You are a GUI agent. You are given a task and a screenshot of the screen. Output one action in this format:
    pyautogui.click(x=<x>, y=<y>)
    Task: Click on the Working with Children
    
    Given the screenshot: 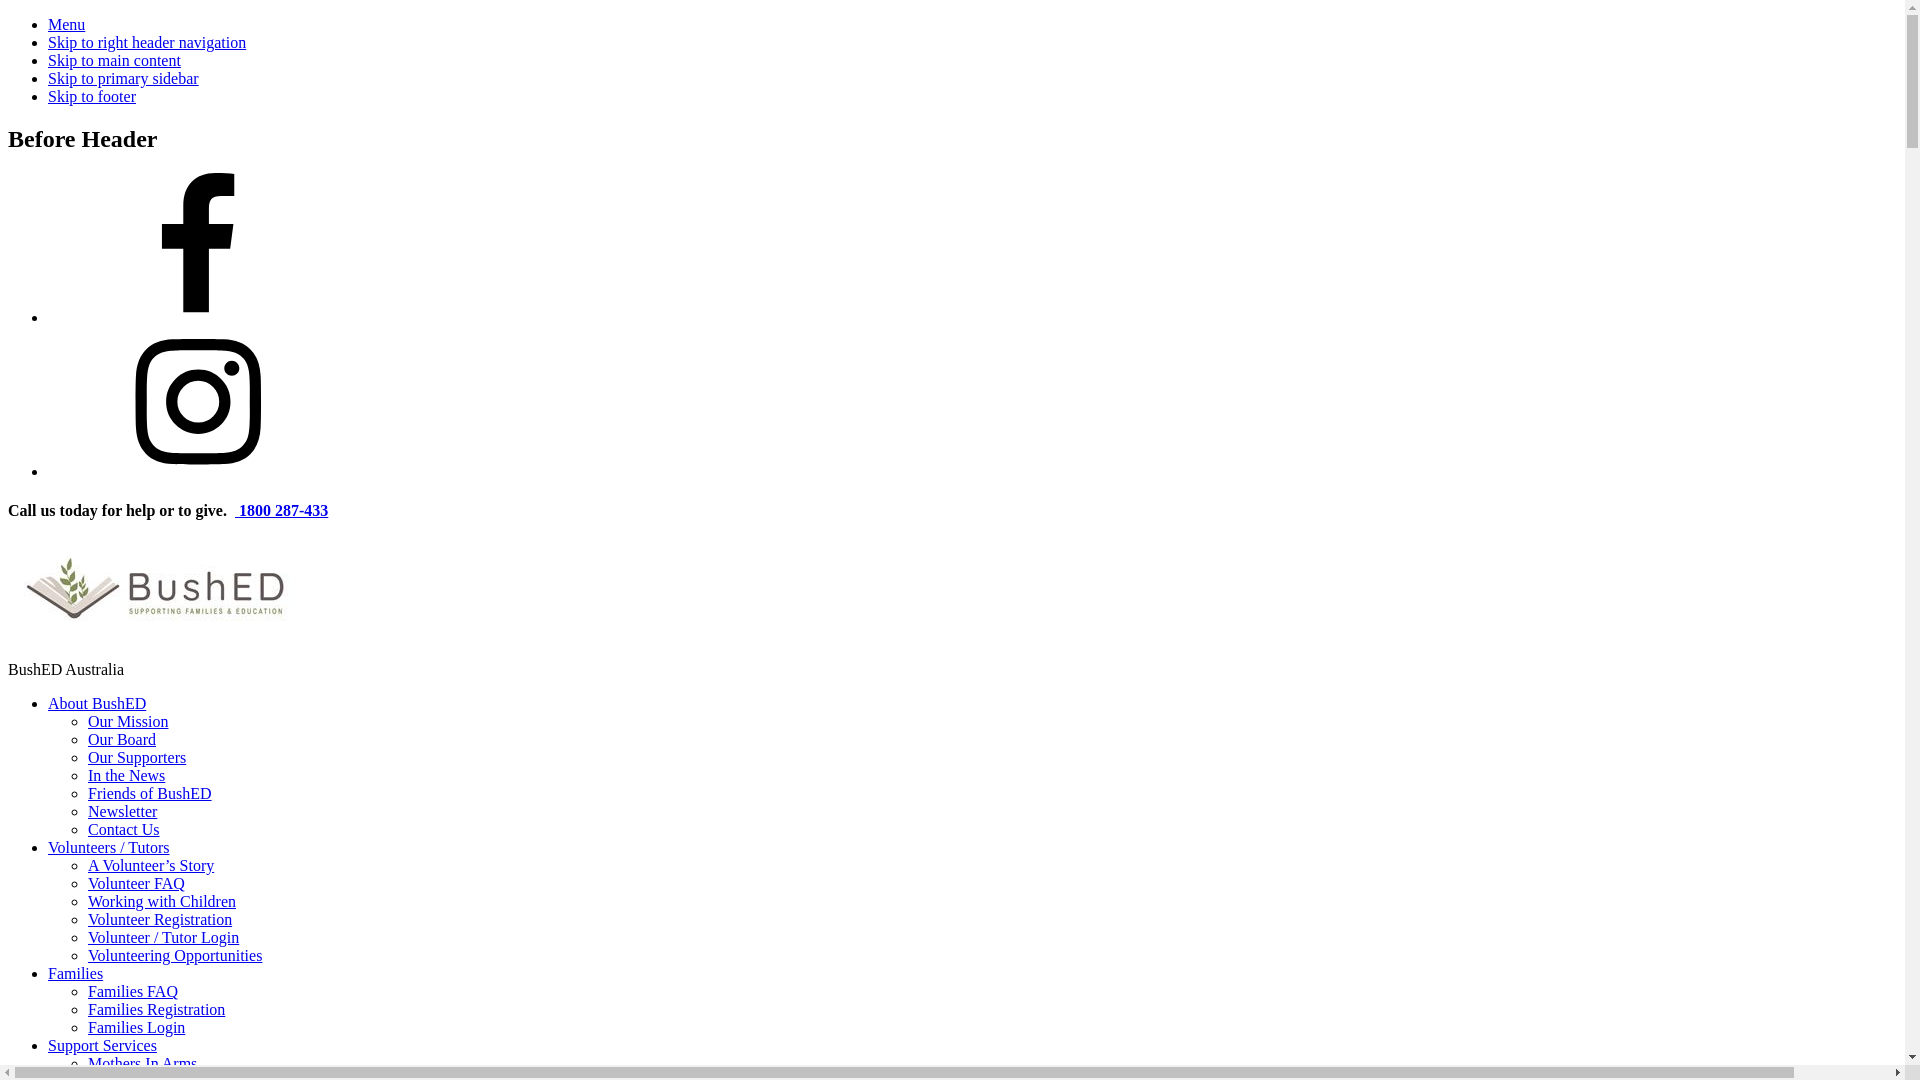 What is the action you would take?
    pyautogui.click(x=162, y=902)
    